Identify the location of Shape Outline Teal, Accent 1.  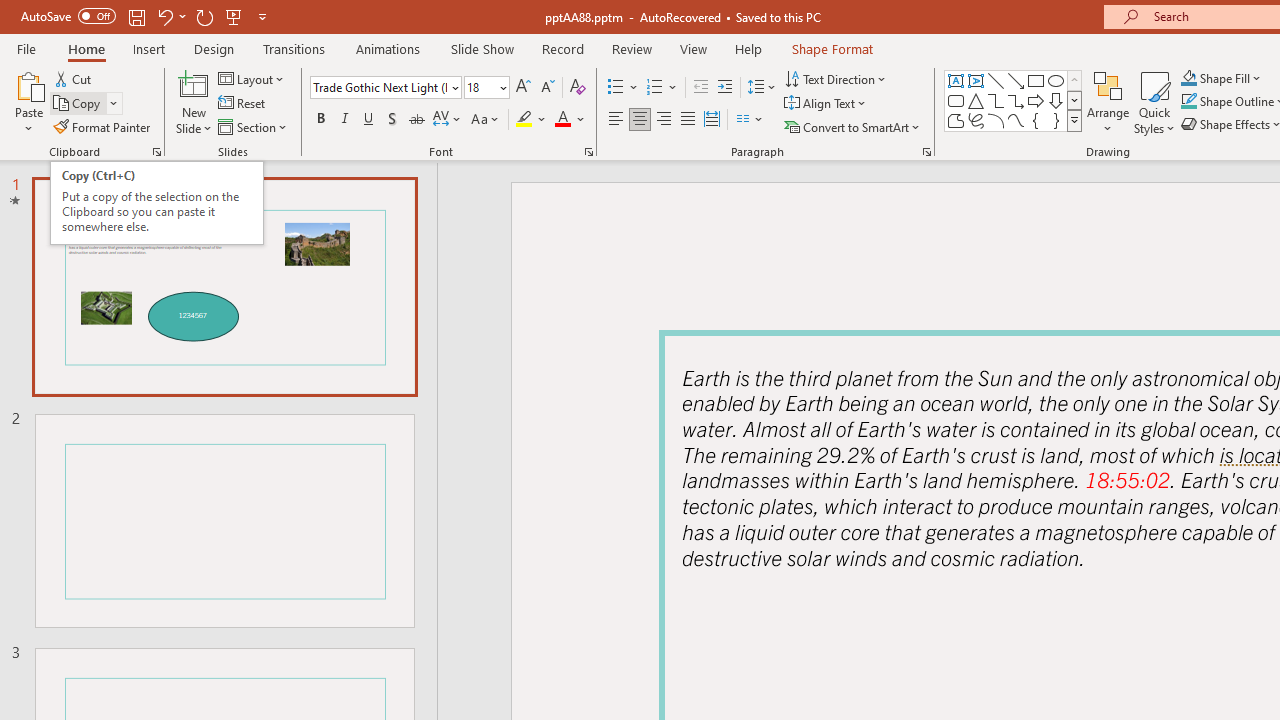
(1188, 102).